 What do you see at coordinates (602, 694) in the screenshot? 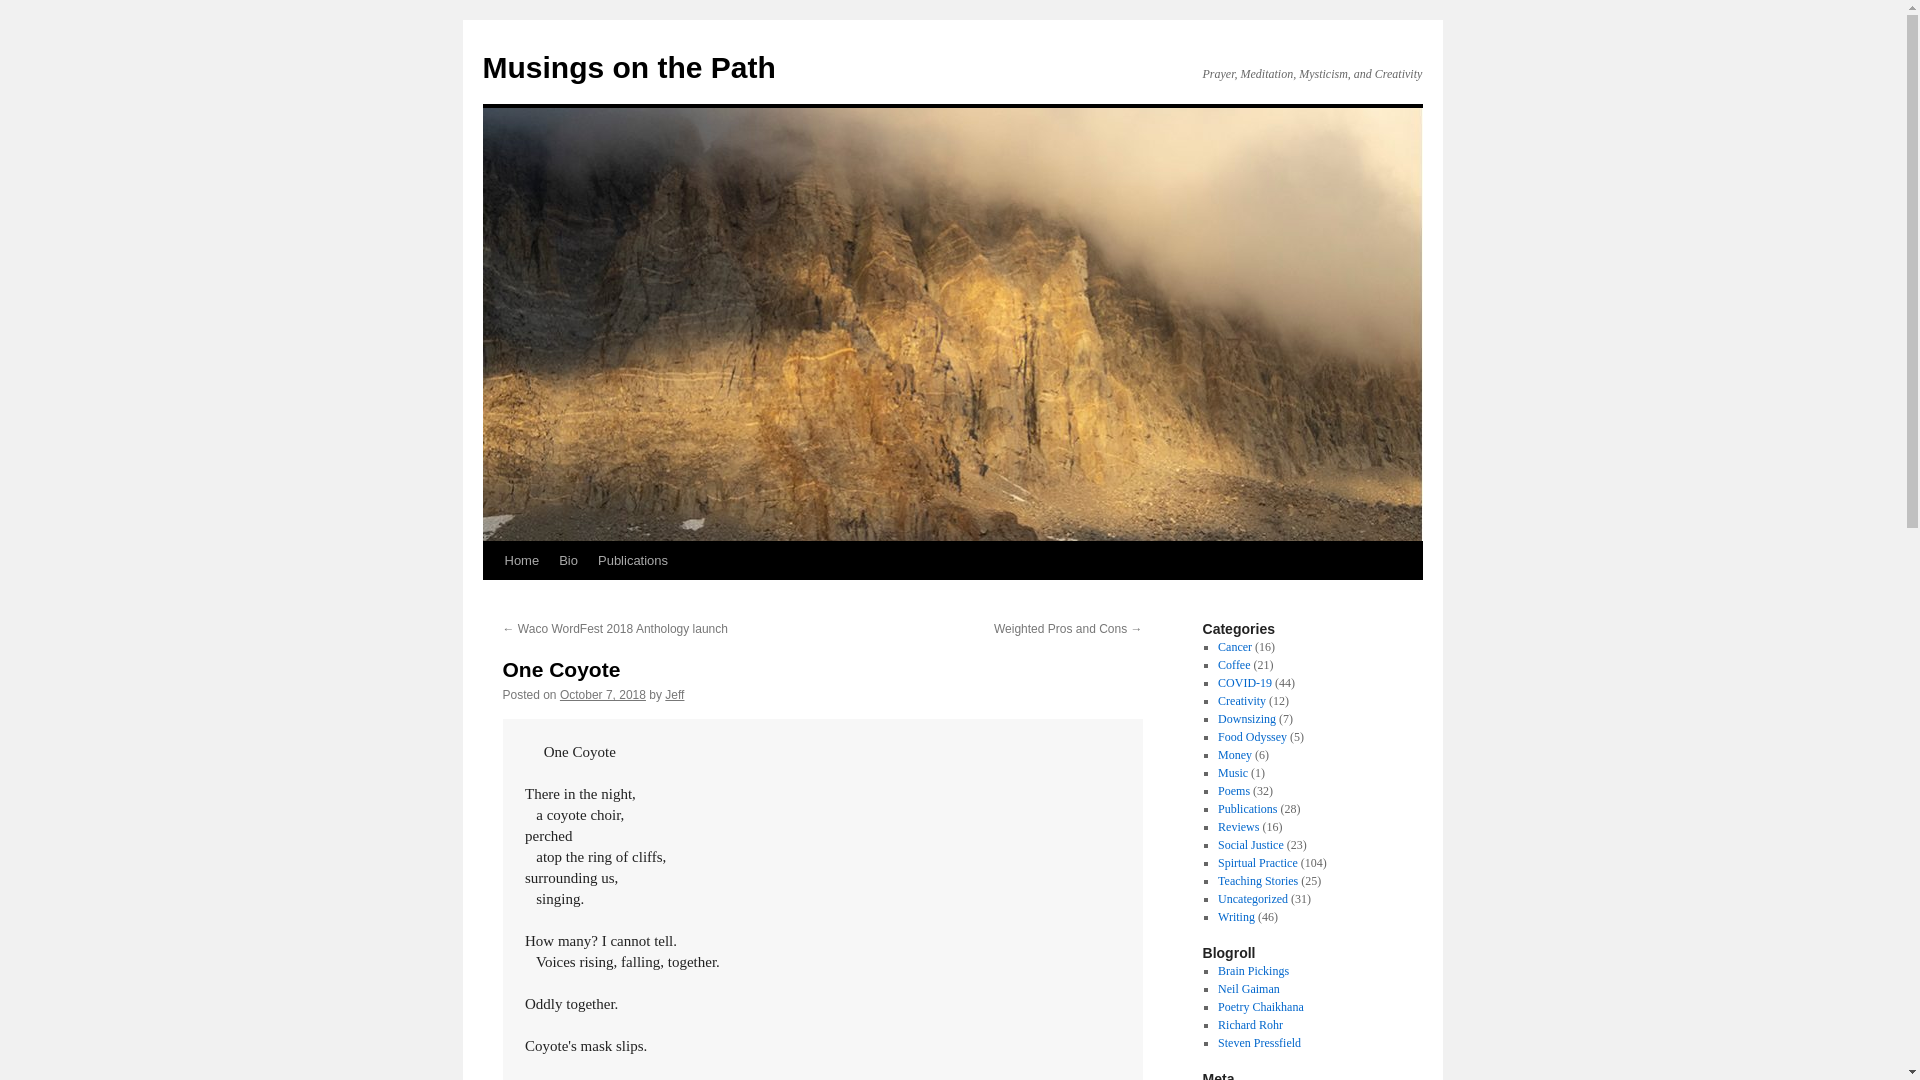
I see `October 7, 2018` at bounding box center [602, 694].